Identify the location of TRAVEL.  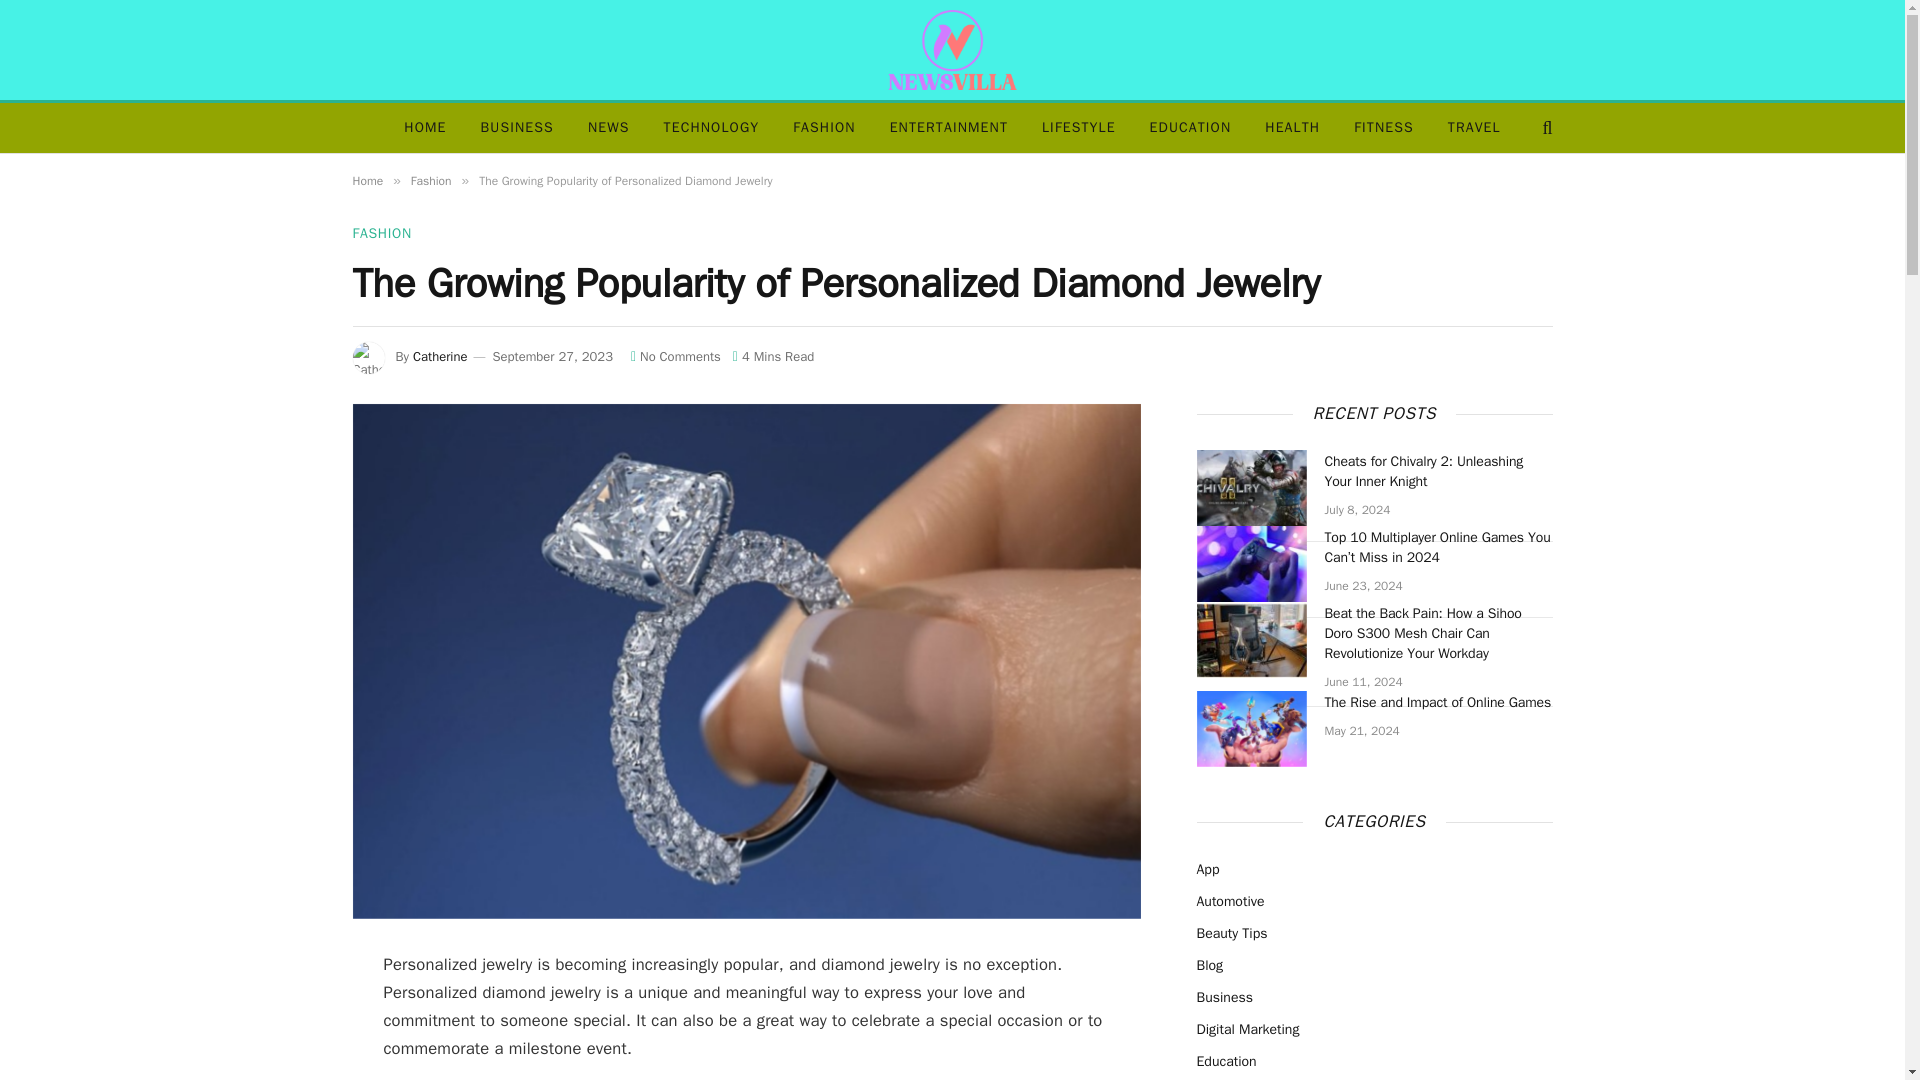
(1474, 128).